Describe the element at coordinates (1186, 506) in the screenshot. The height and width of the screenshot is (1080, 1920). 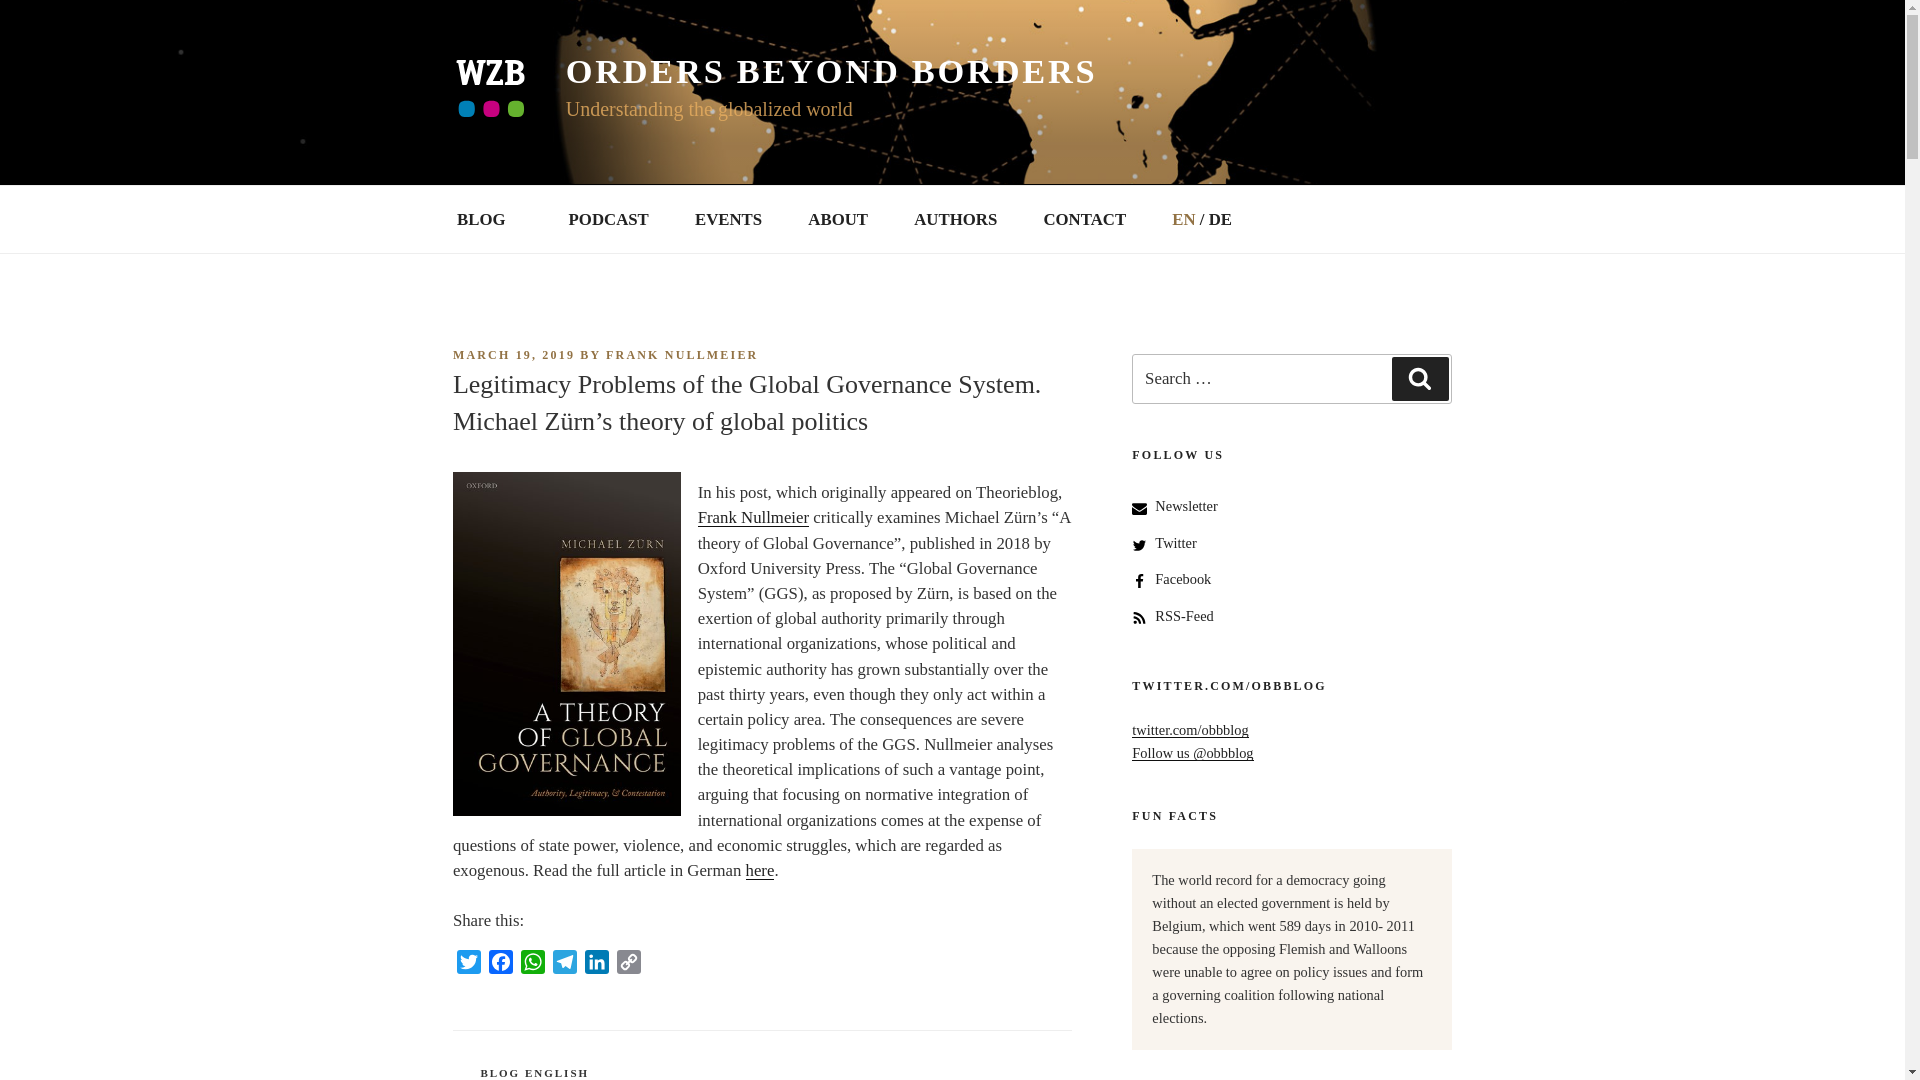
I see `Newsletter` at that location.